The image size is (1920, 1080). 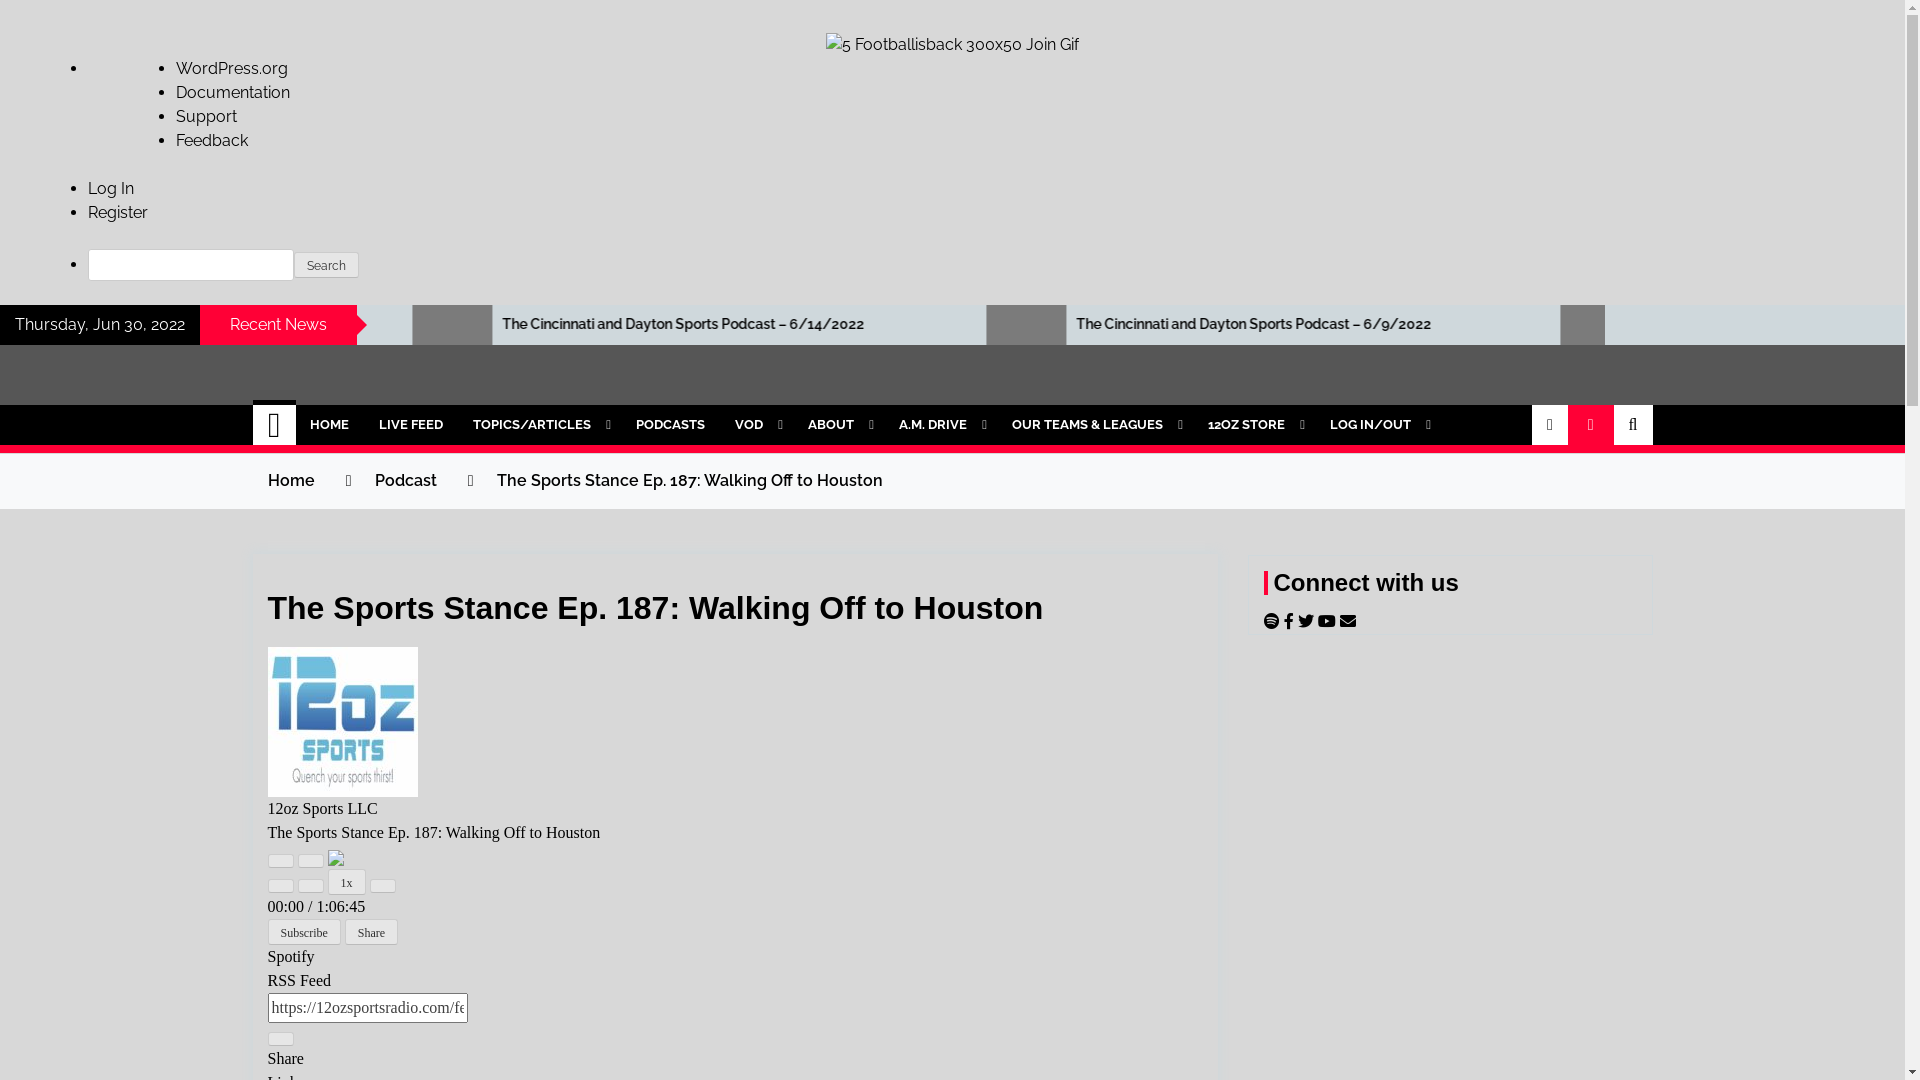 What do you see at coordinates (383, 886) in the screenshot?
I see `Fast Forward 30 seconds` at bounding box center [383, 886].